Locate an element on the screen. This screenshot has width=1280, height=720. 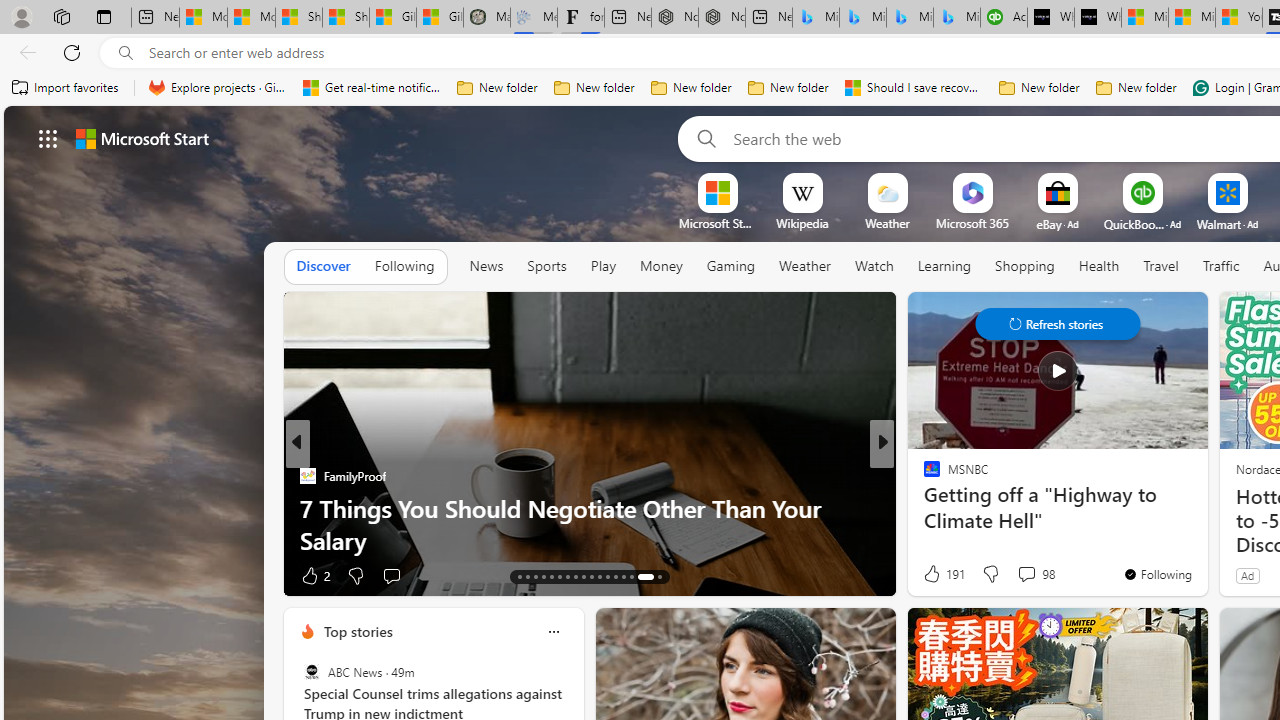
Play is located at coordinates (602, 266).